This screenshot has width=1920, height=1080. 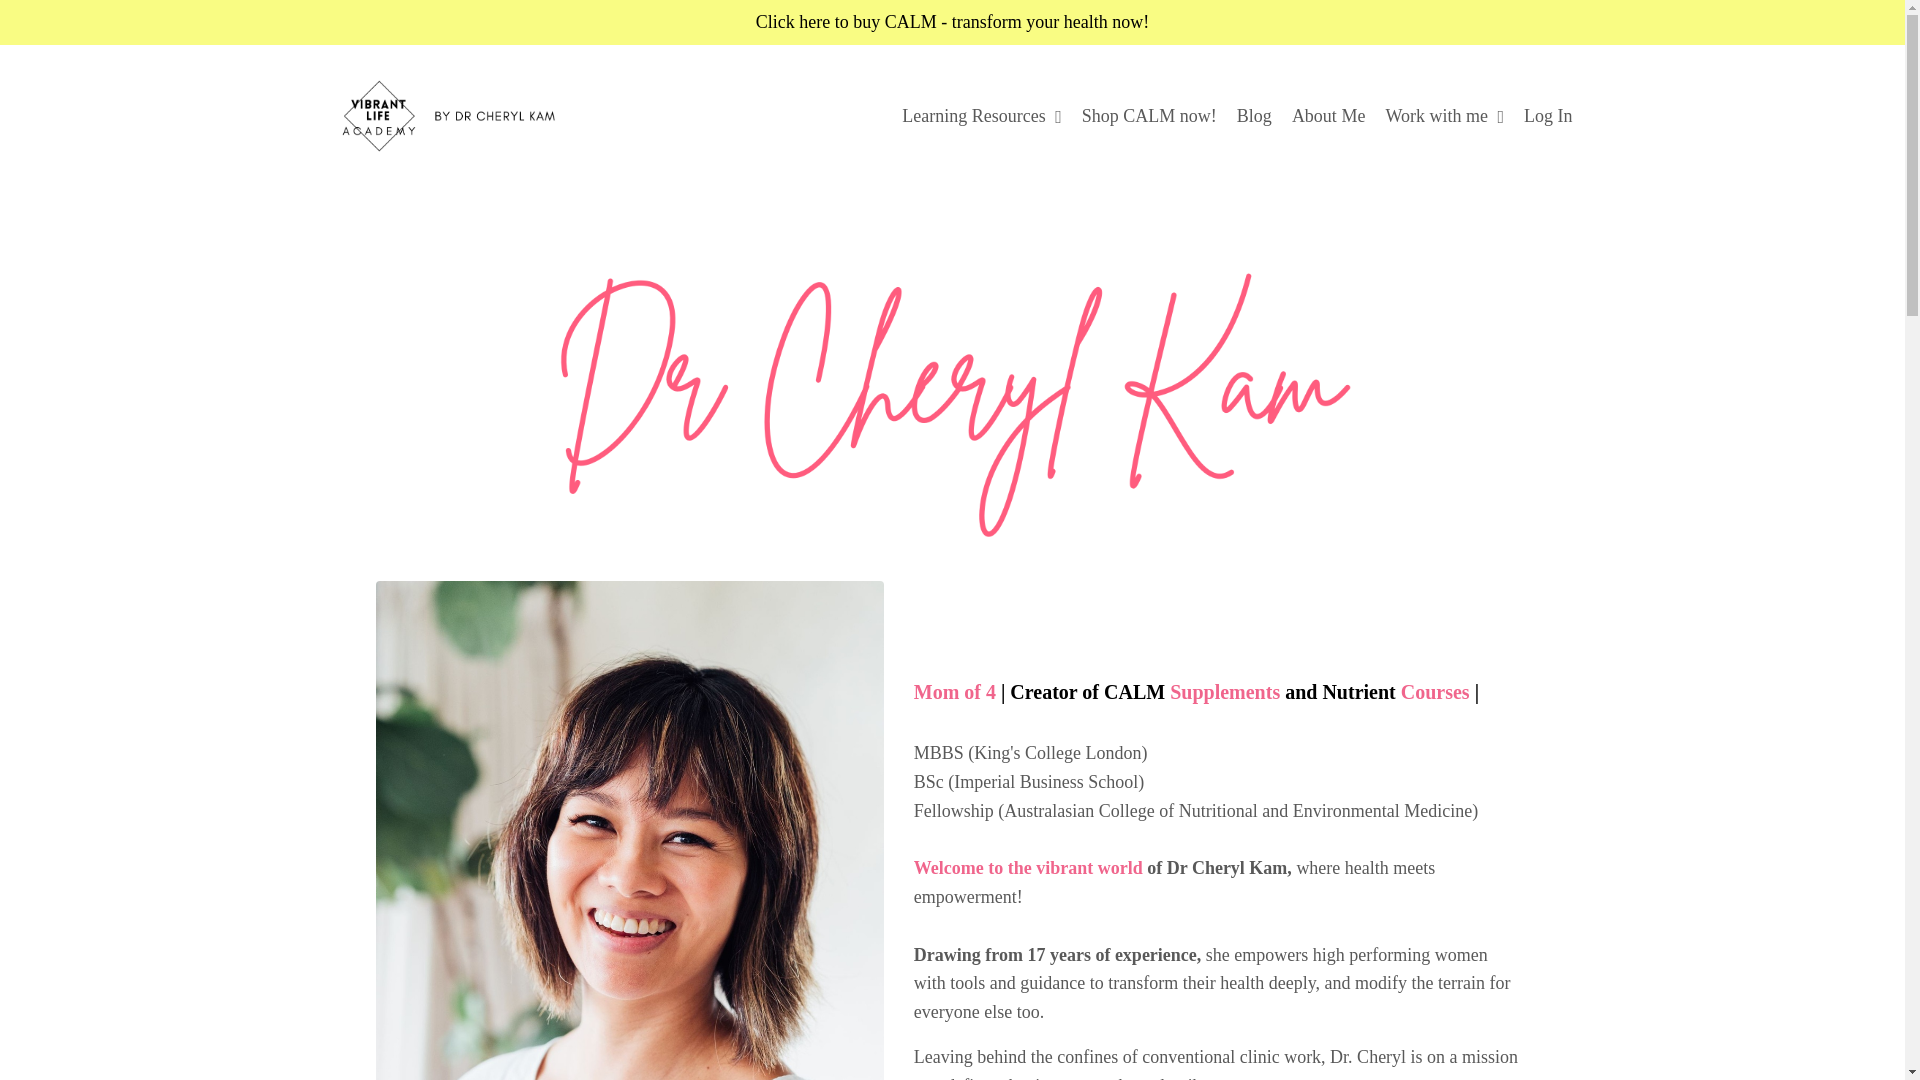 What do you see at coordinates (982, 116) in the screenshot?
I see `Learning Resources` at bounding box center [982, 116].